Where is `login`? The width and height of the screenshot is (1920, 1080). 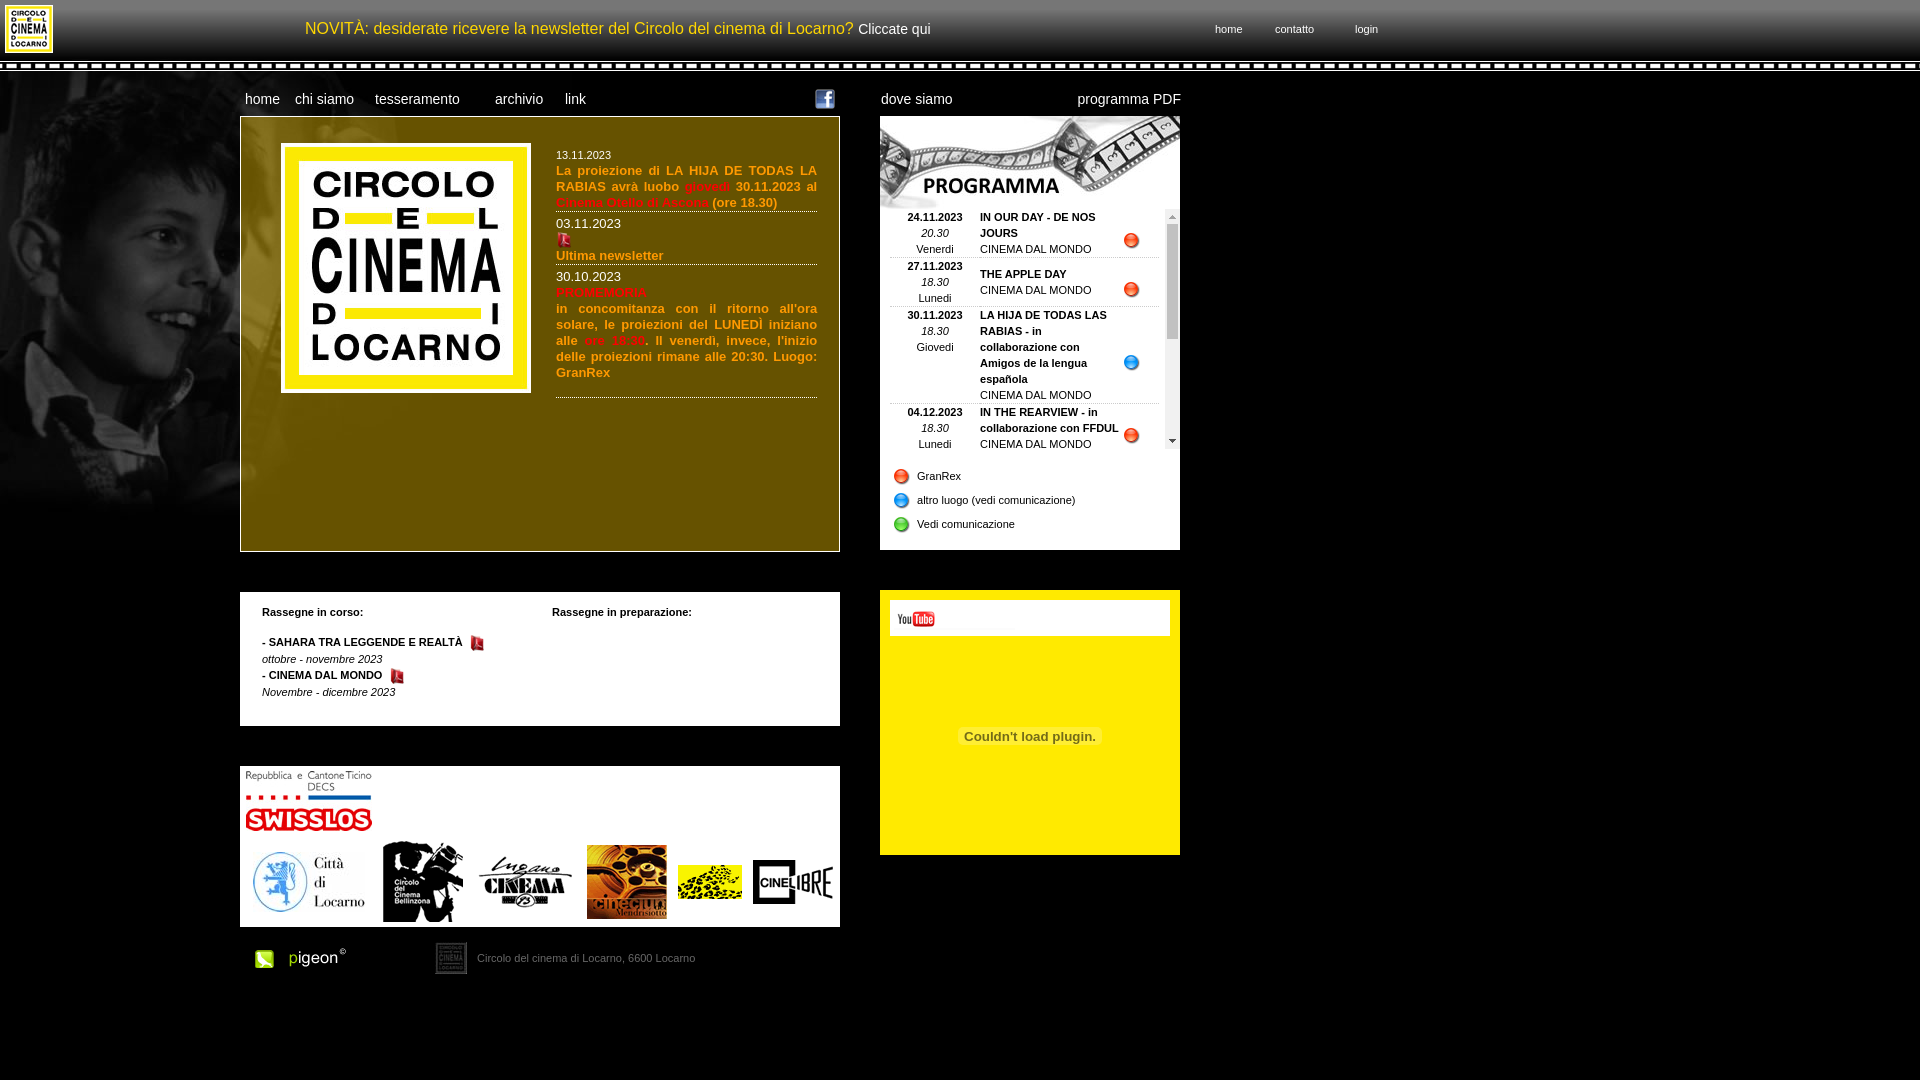
login is located at coordinates (1366, 29).